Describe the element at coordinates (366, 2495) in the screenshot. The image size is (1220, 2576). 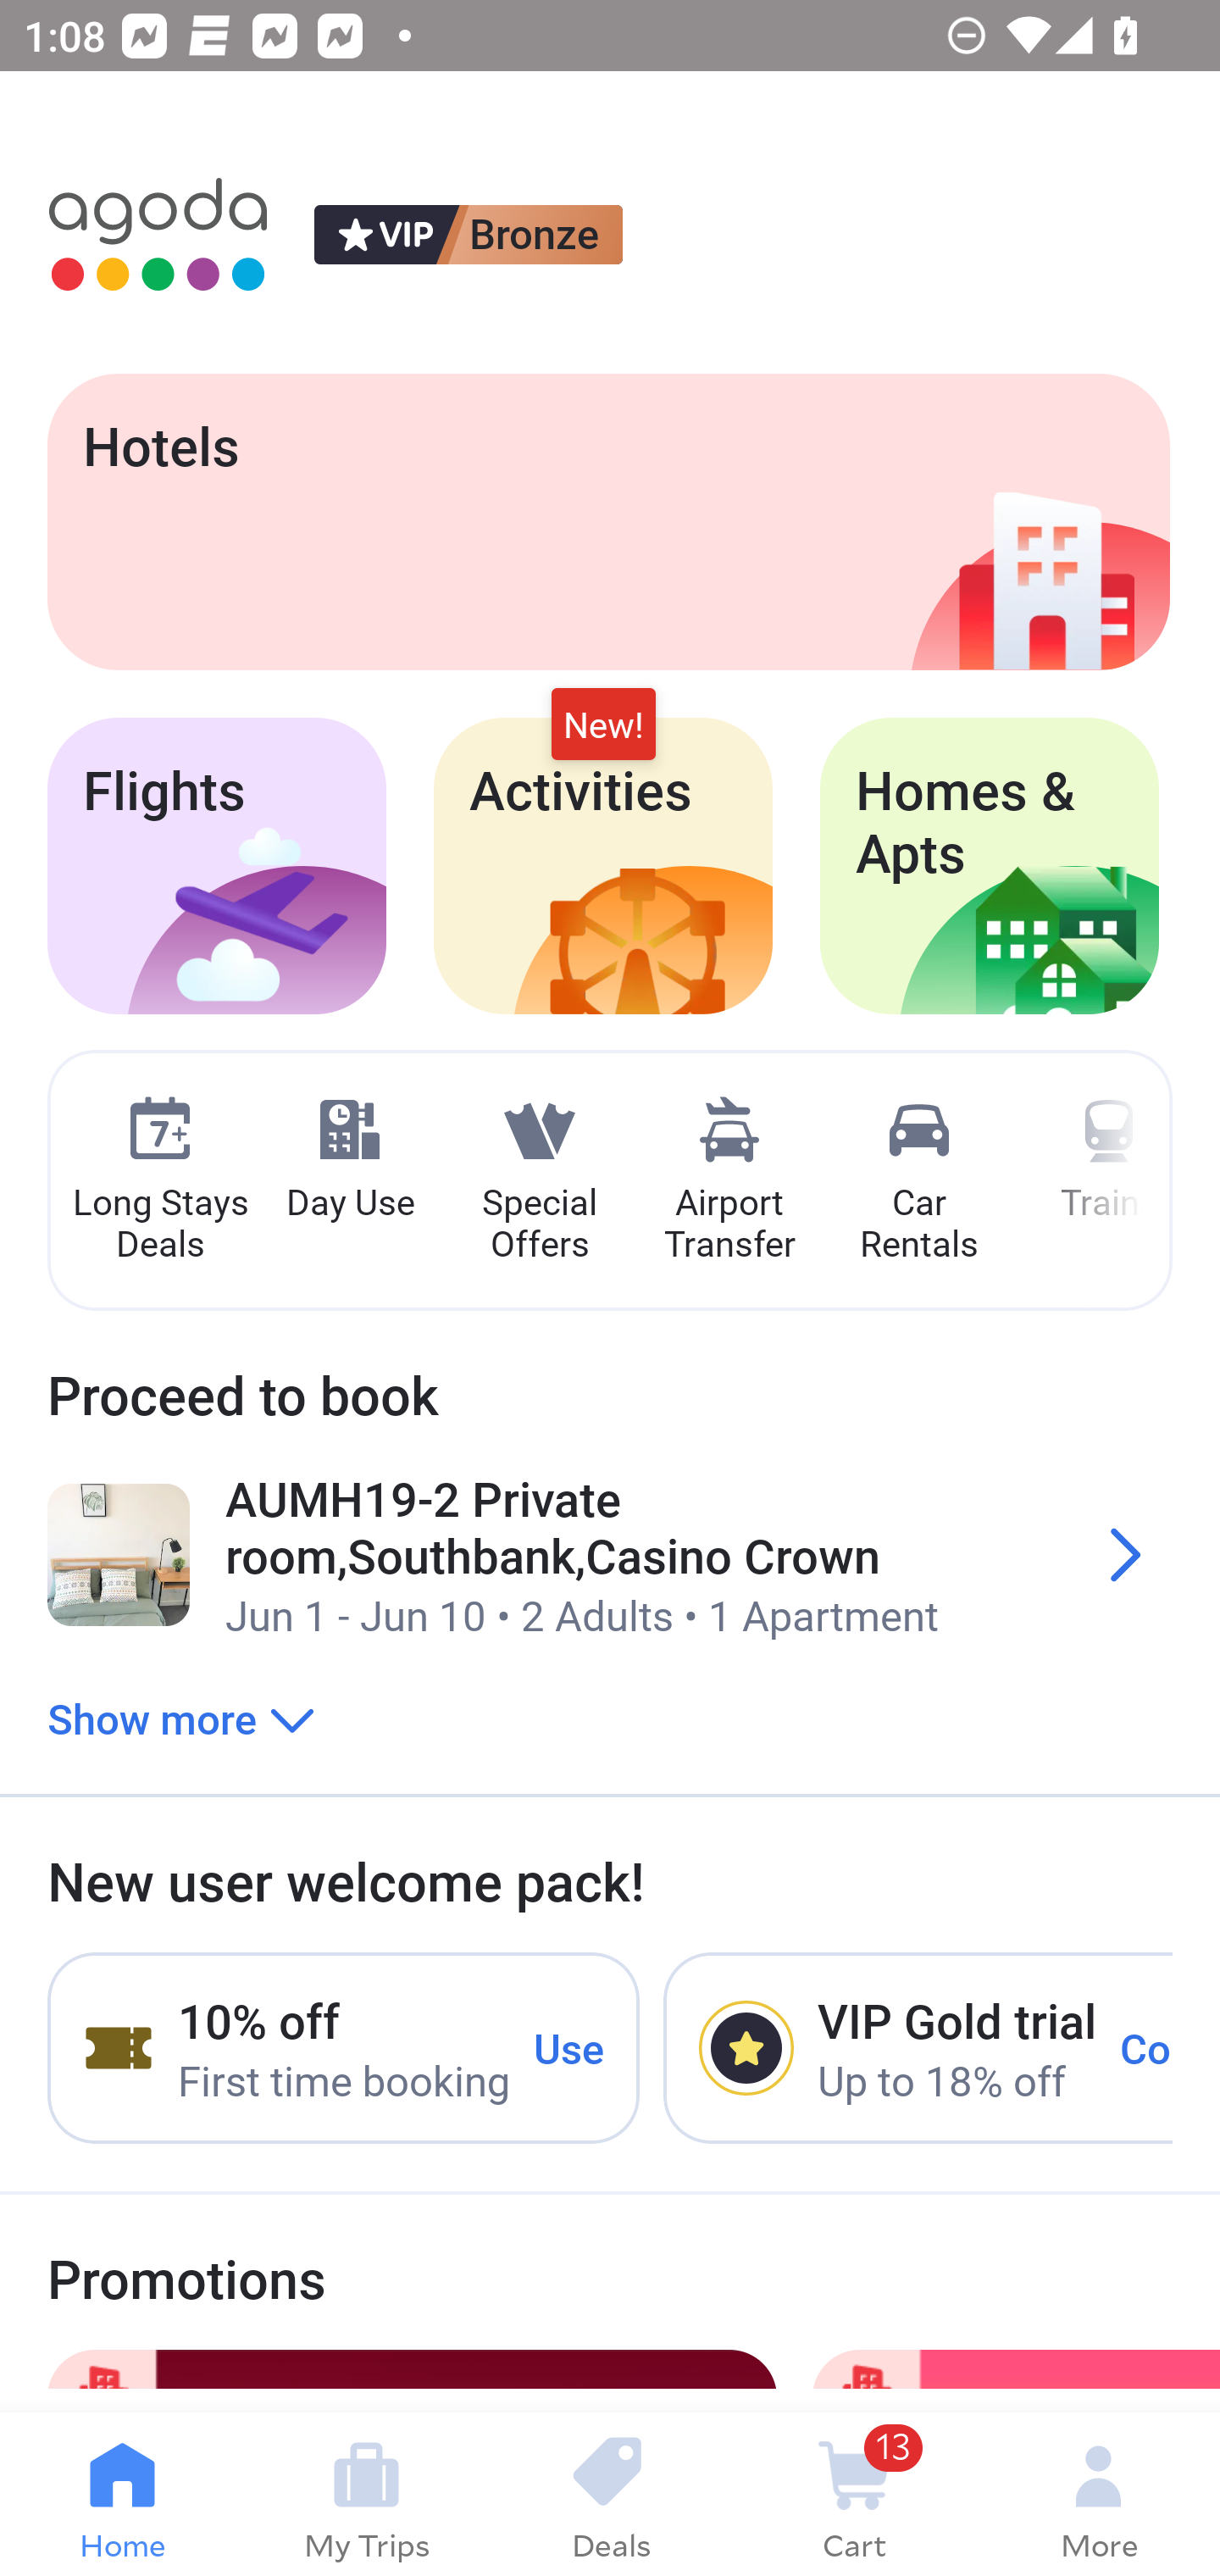
I see `My Trips` at that location.